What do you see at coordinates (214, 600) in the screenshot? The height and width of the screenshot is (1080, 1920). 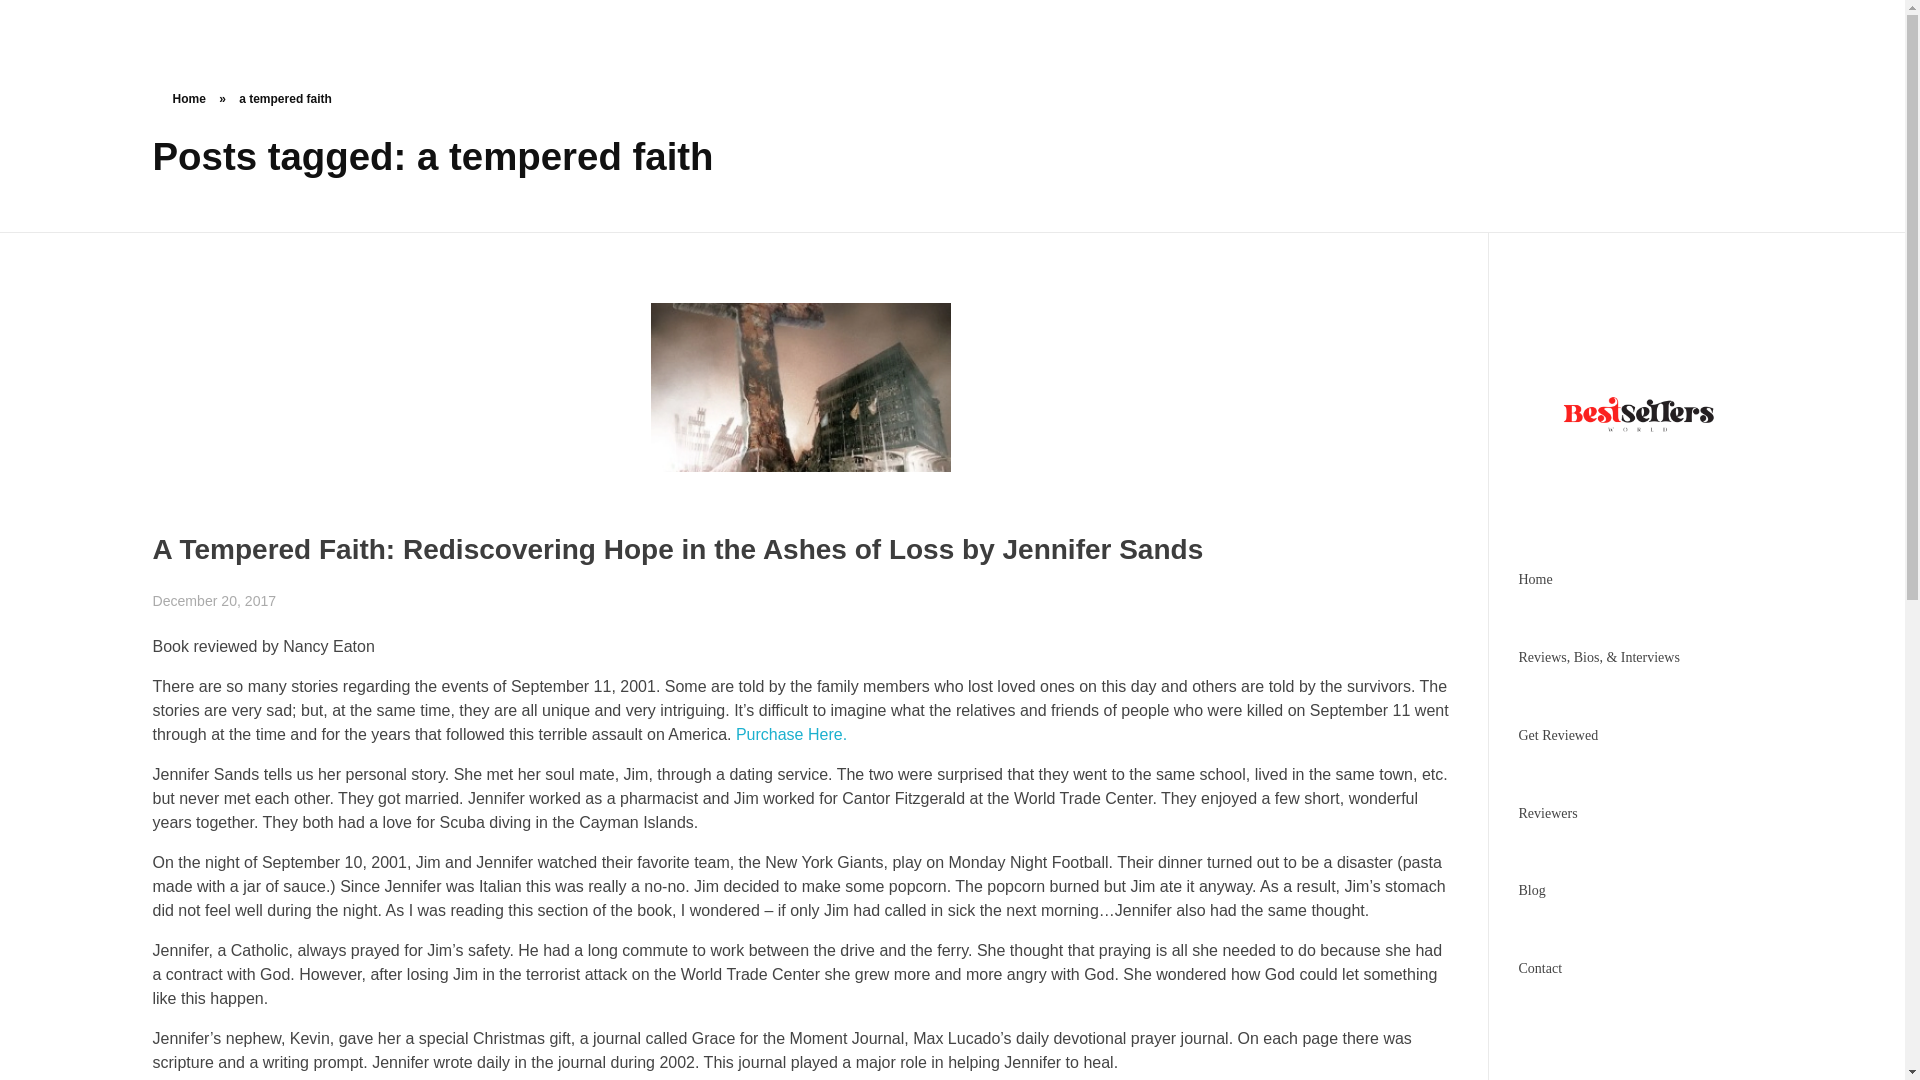 I see `2017-12-20T21:31:53-05:00` at bounding box center [214, 600].